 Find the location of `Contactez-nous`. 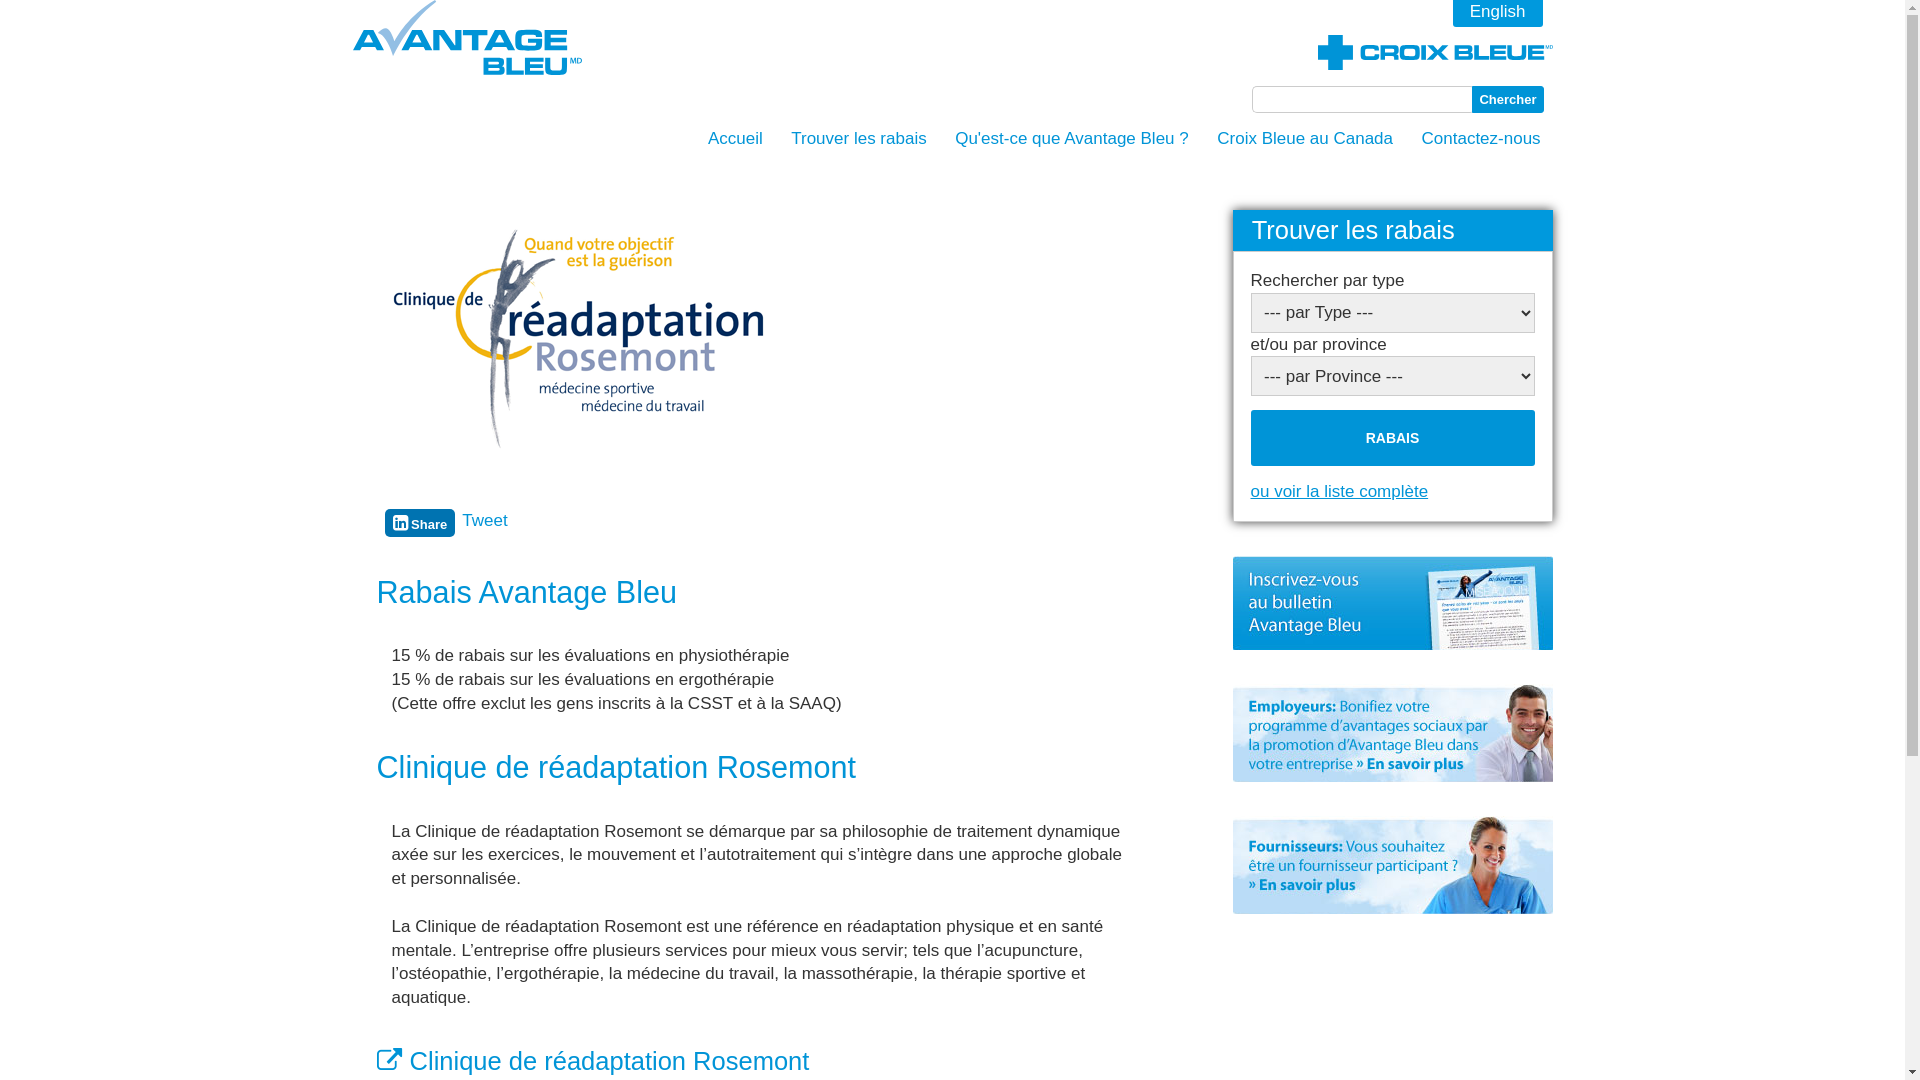

Contactez-nous is located at coordinates (1481, 138).